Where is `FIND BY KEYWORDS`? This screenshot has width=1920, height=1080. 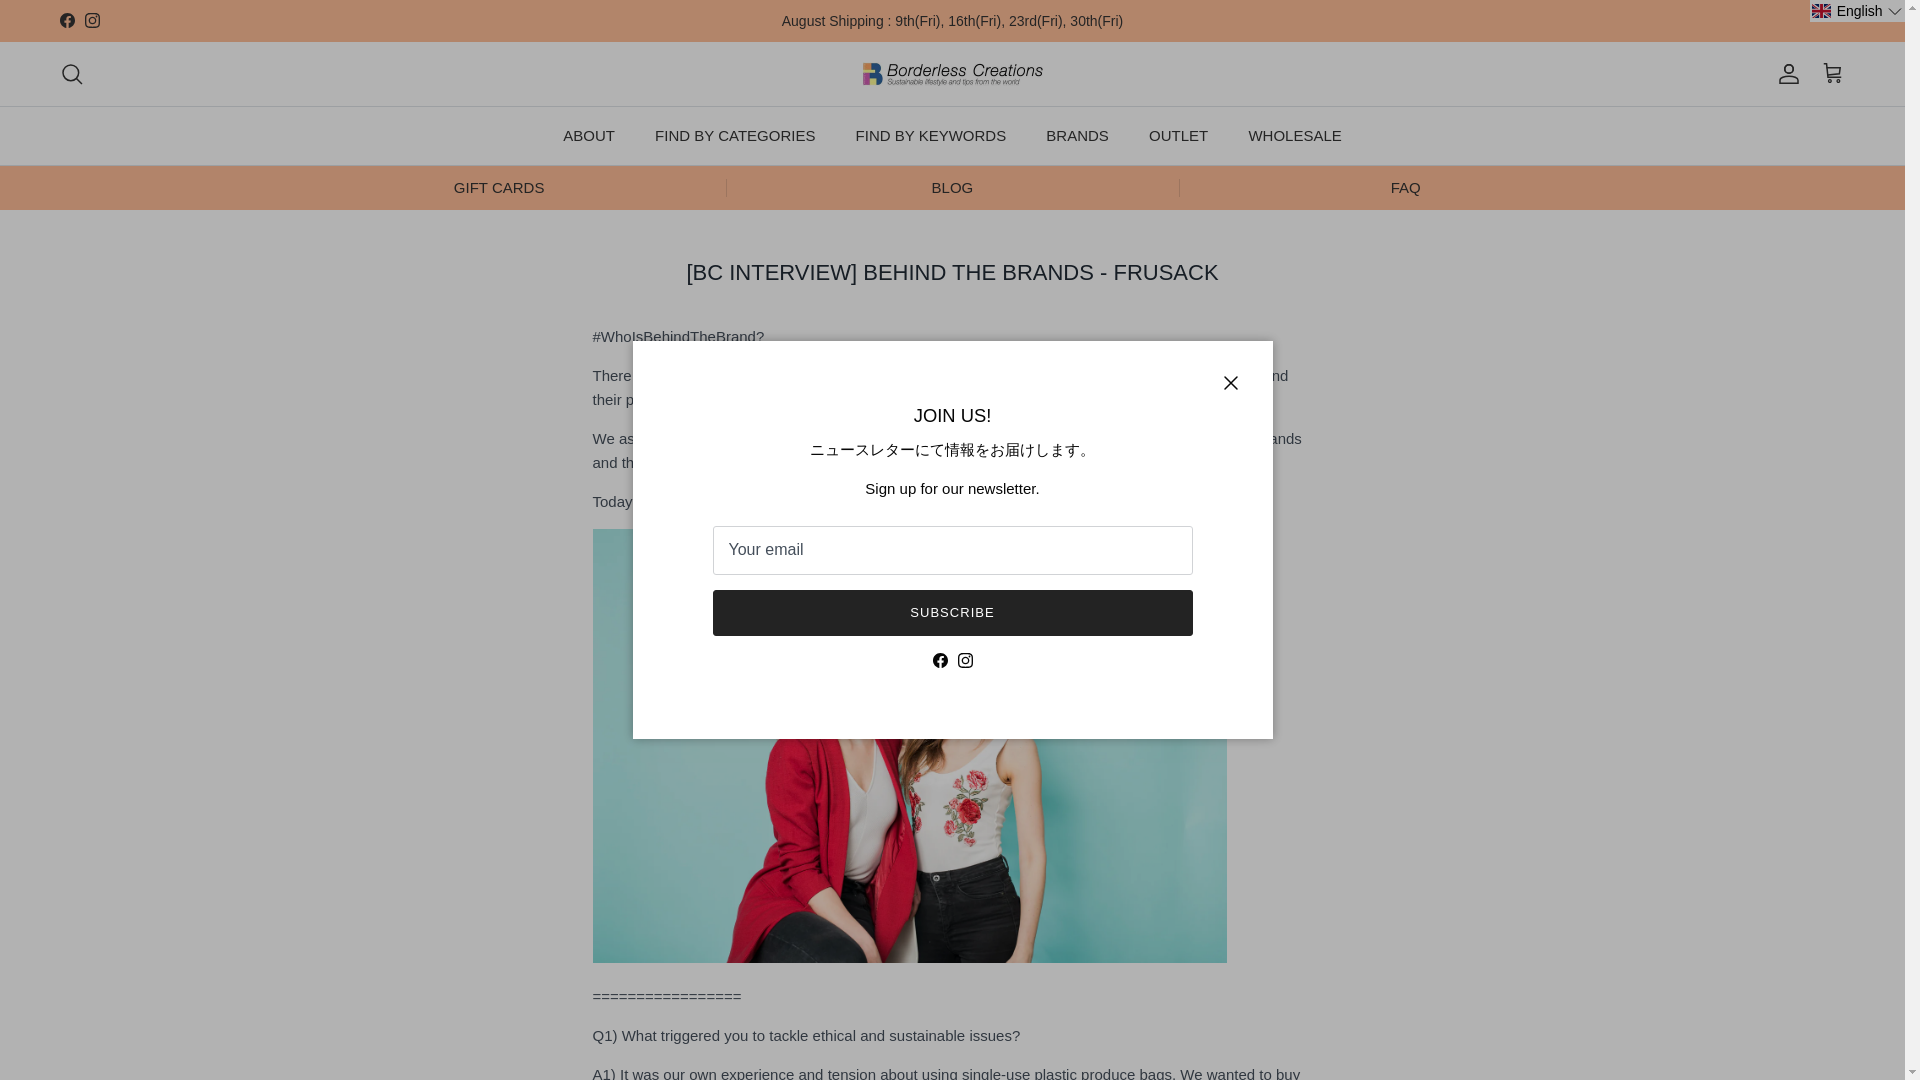
FIND BY KEYWORDS is located at coordinates (931, 136).